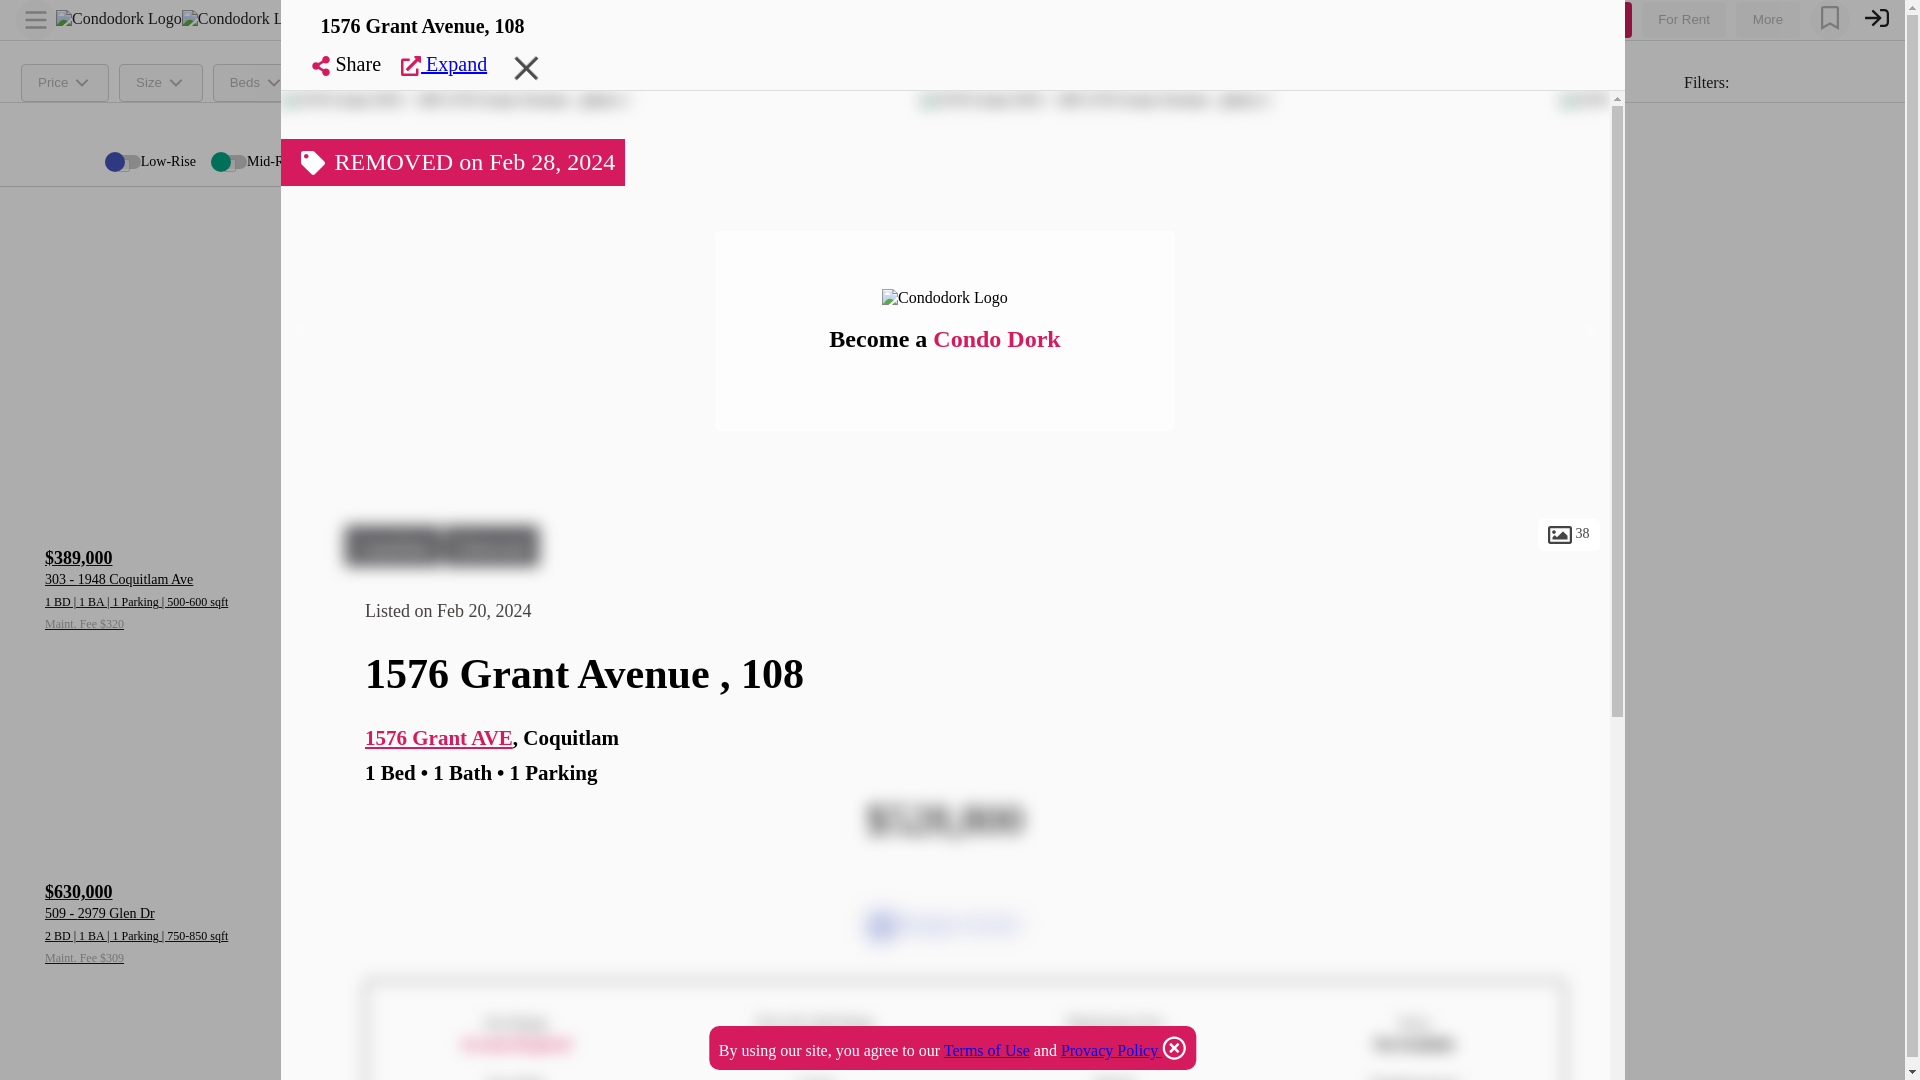 The image size is (1920, 1080). What do you see at coordinates (1684, 20) in the screenshot?
I see `For Rent` at bounding box center [1684, 20].